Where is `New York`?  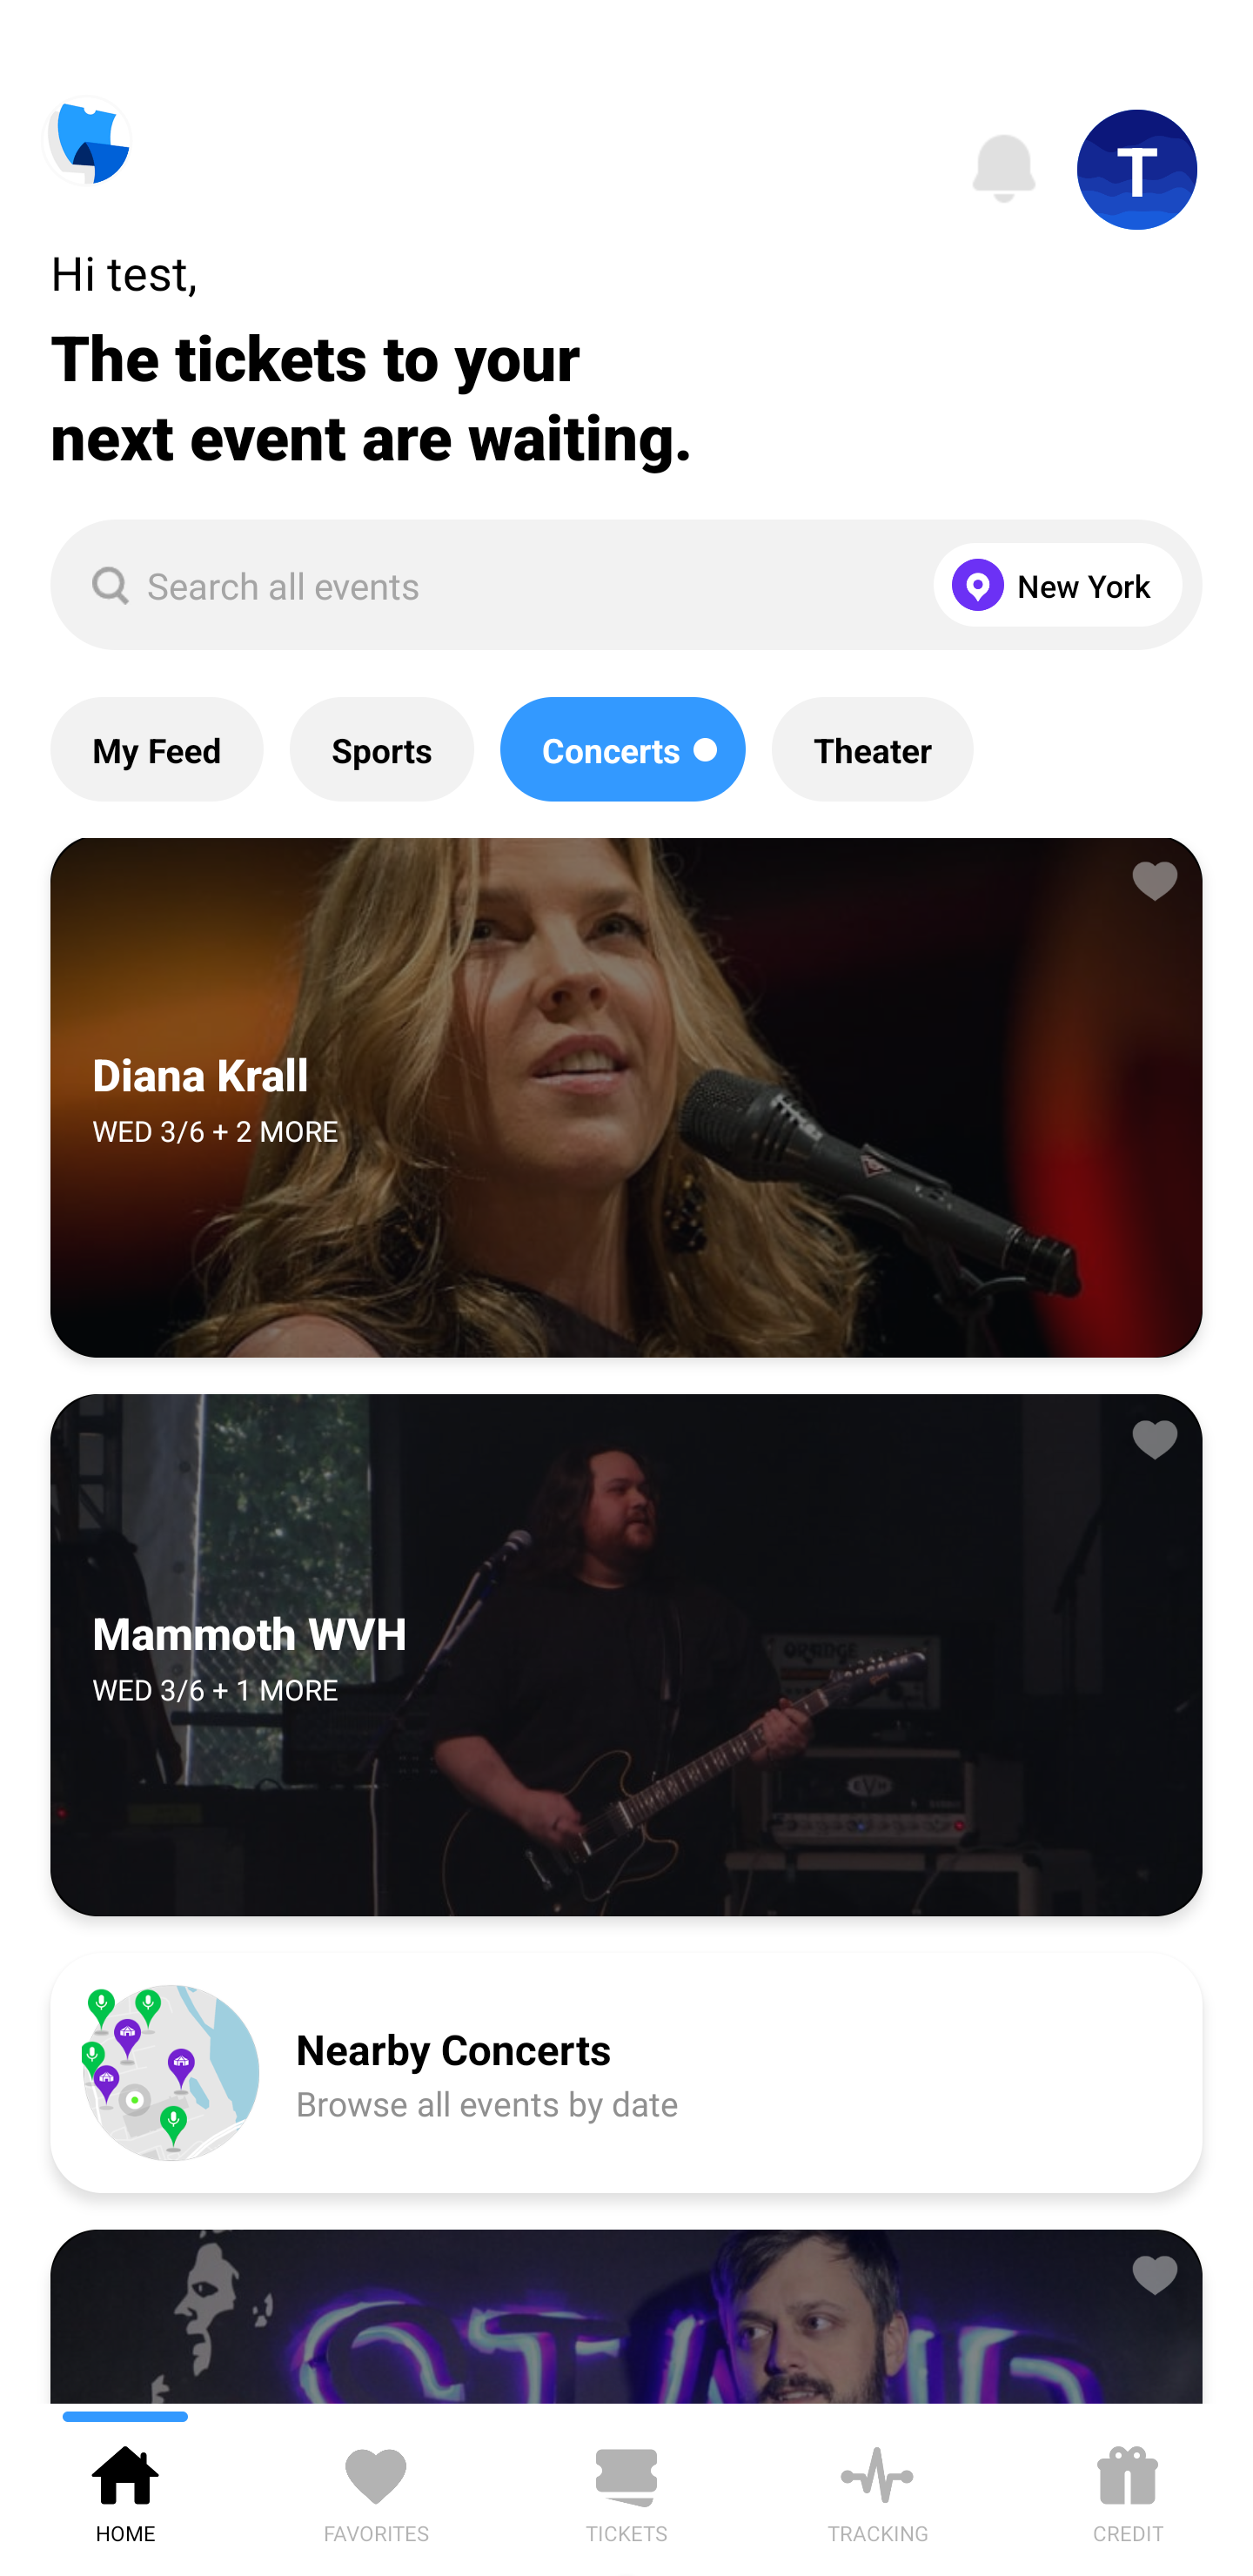
New York is located at coordinates (1051, 585).